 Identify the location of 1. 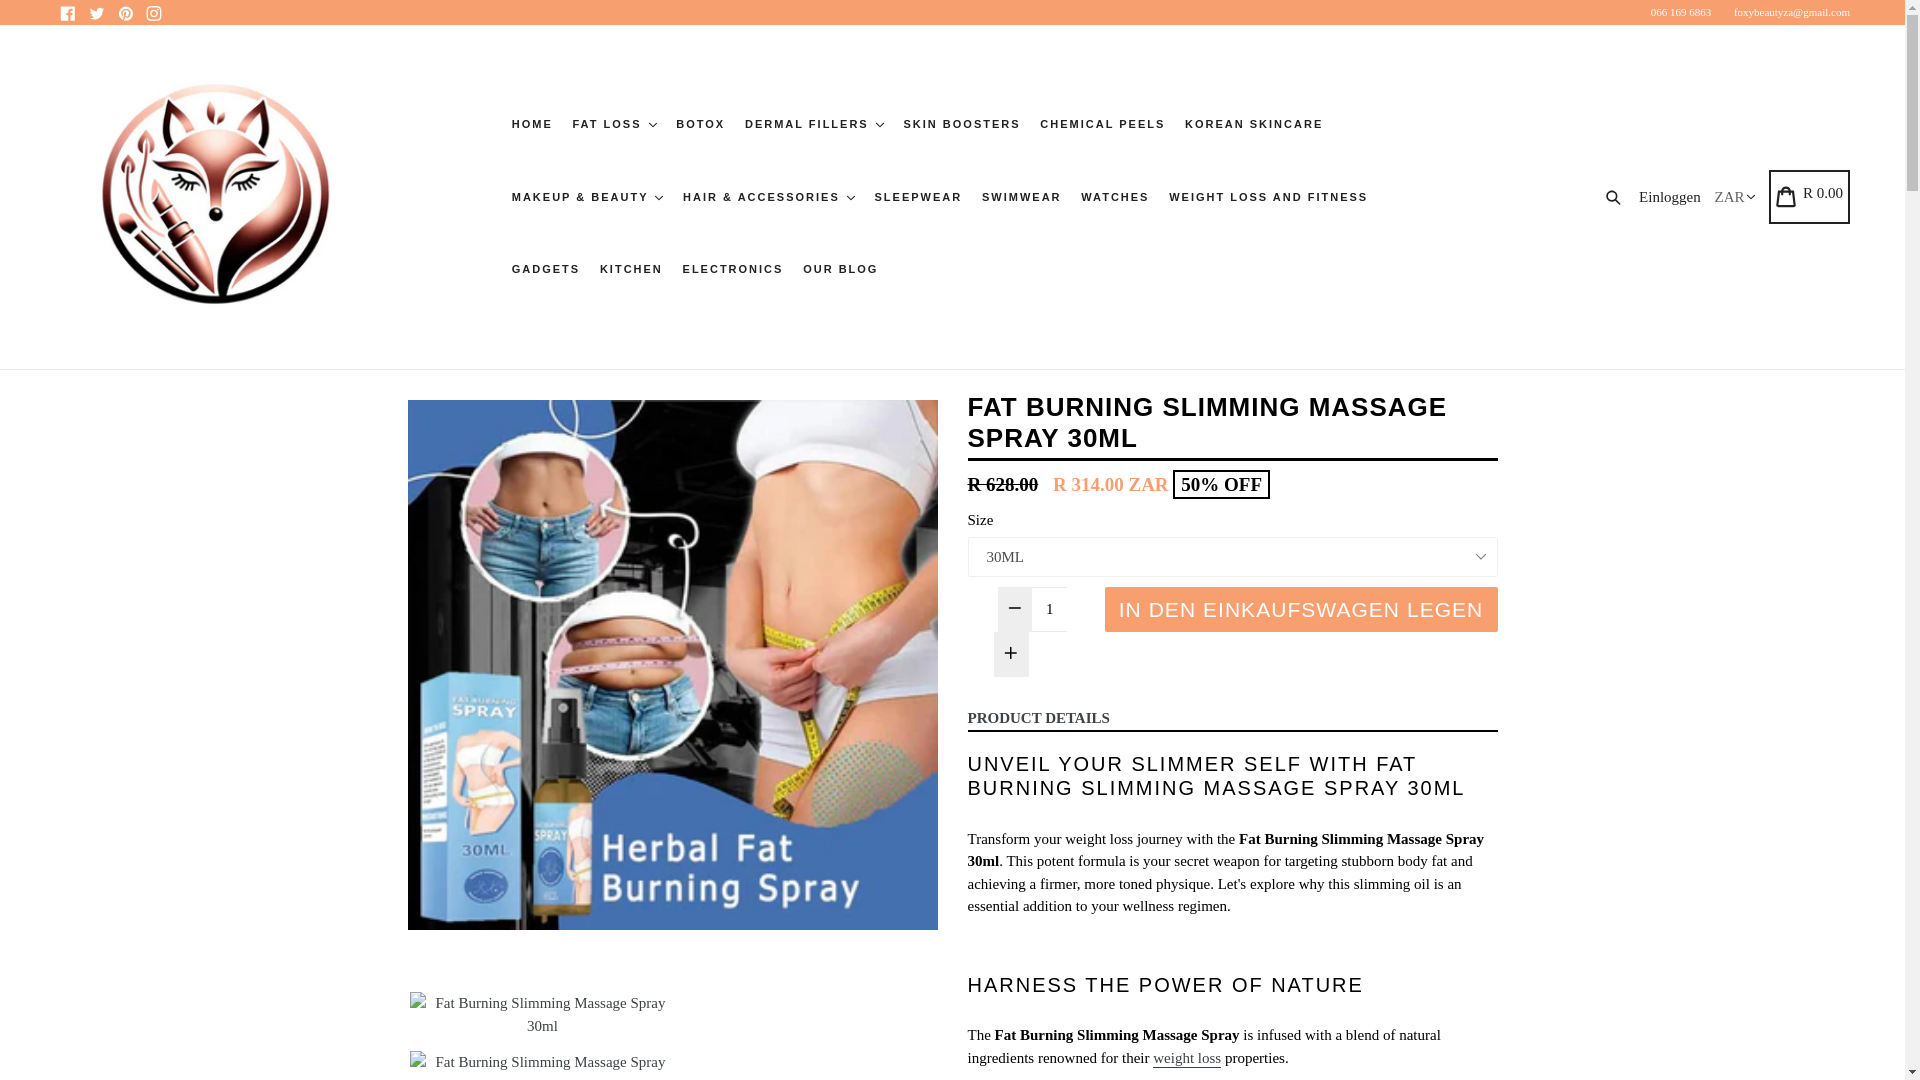
(1050, 608).